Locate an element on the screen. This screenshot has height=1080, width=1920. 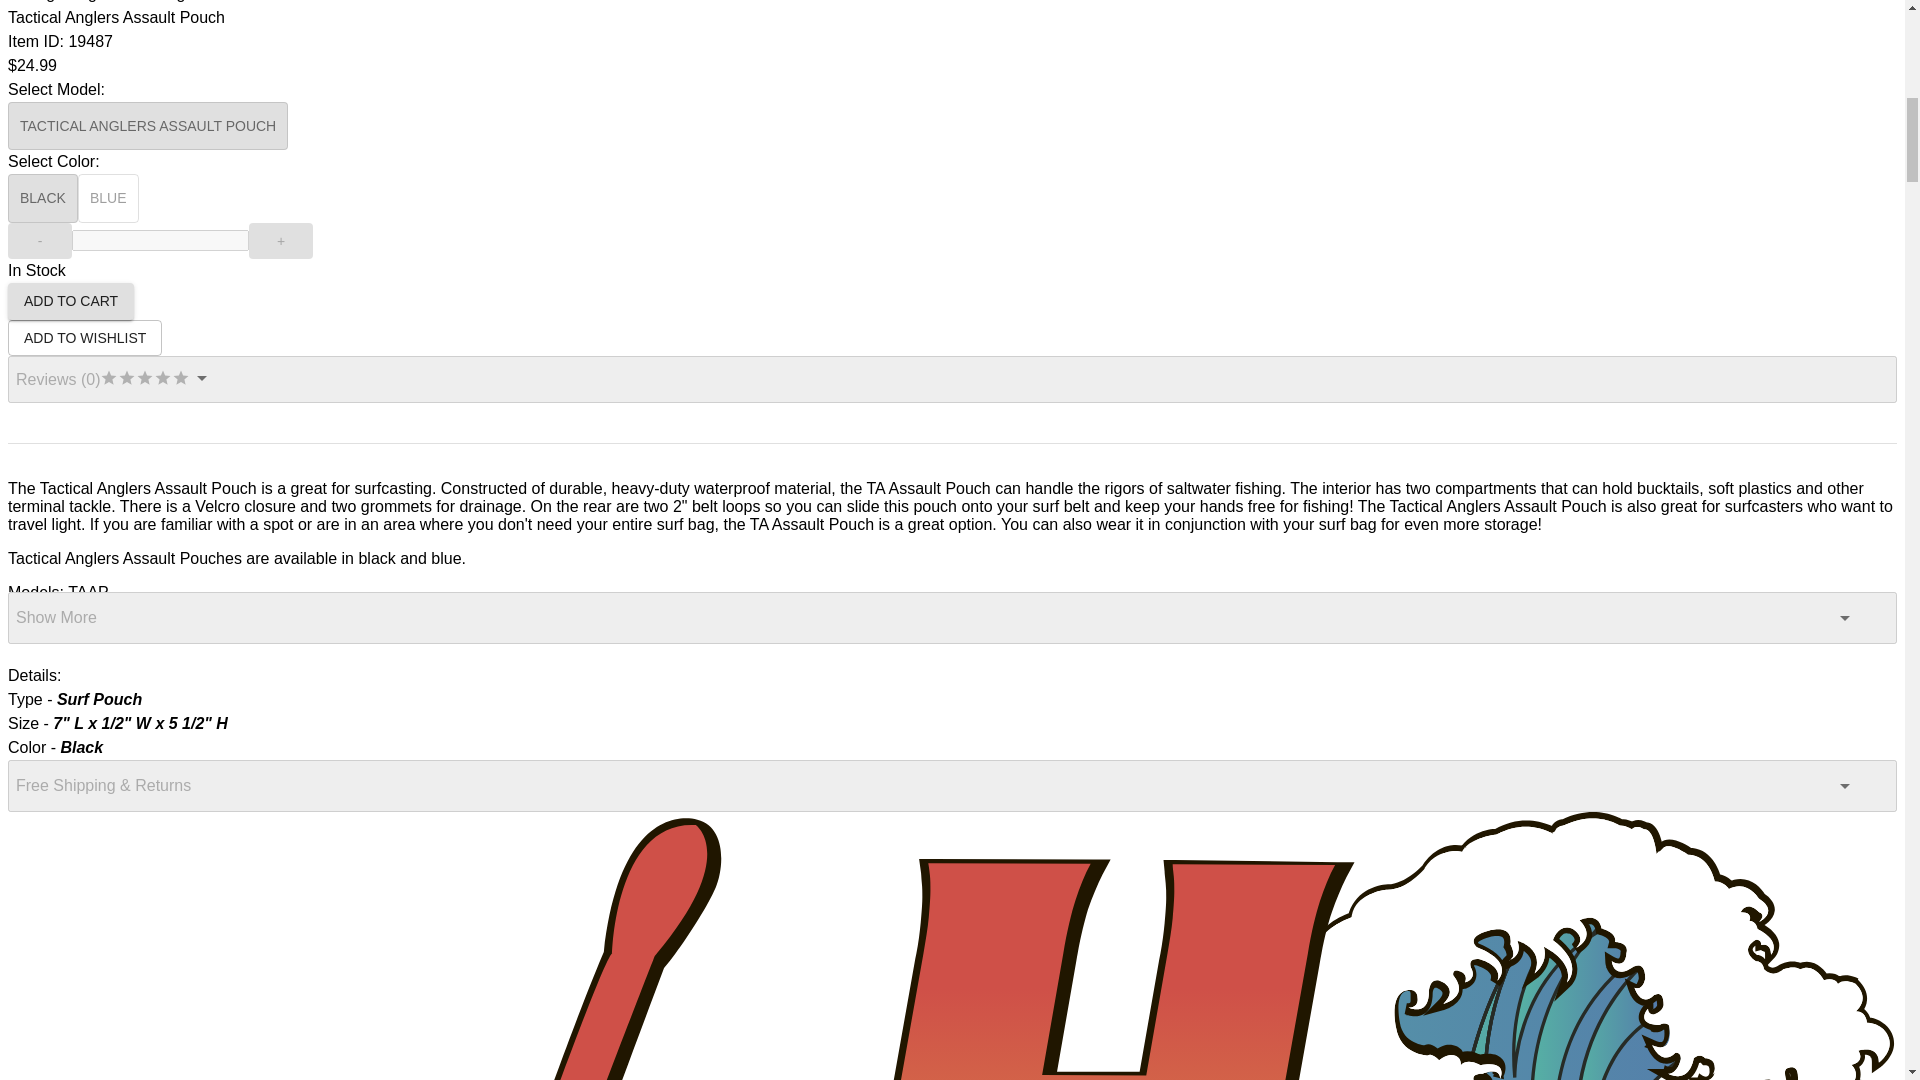
BLACK is located at coordinates (42, 198).